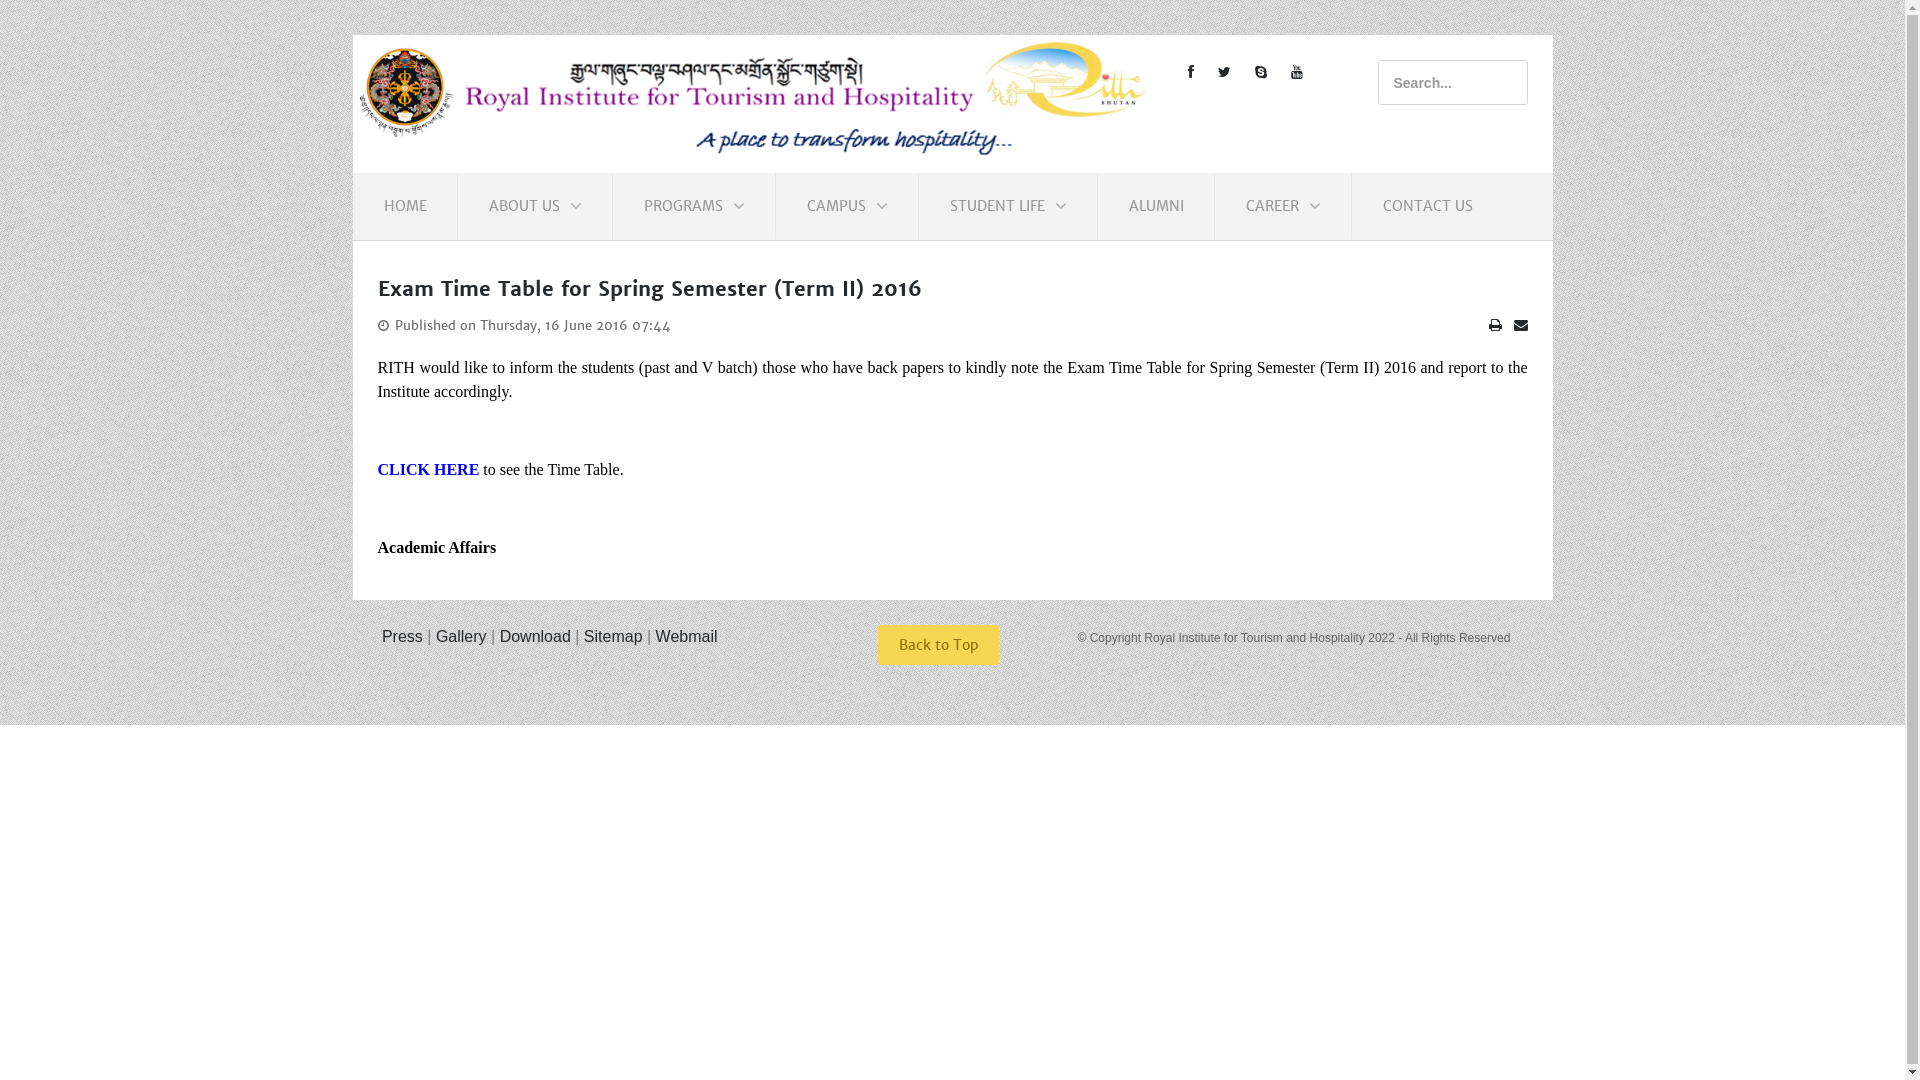 Image resolution: width=1920 pixels, height=1080 pixels. Describe the element at coordinates (536, 636) in the screenshot. I see `Download` at that location.